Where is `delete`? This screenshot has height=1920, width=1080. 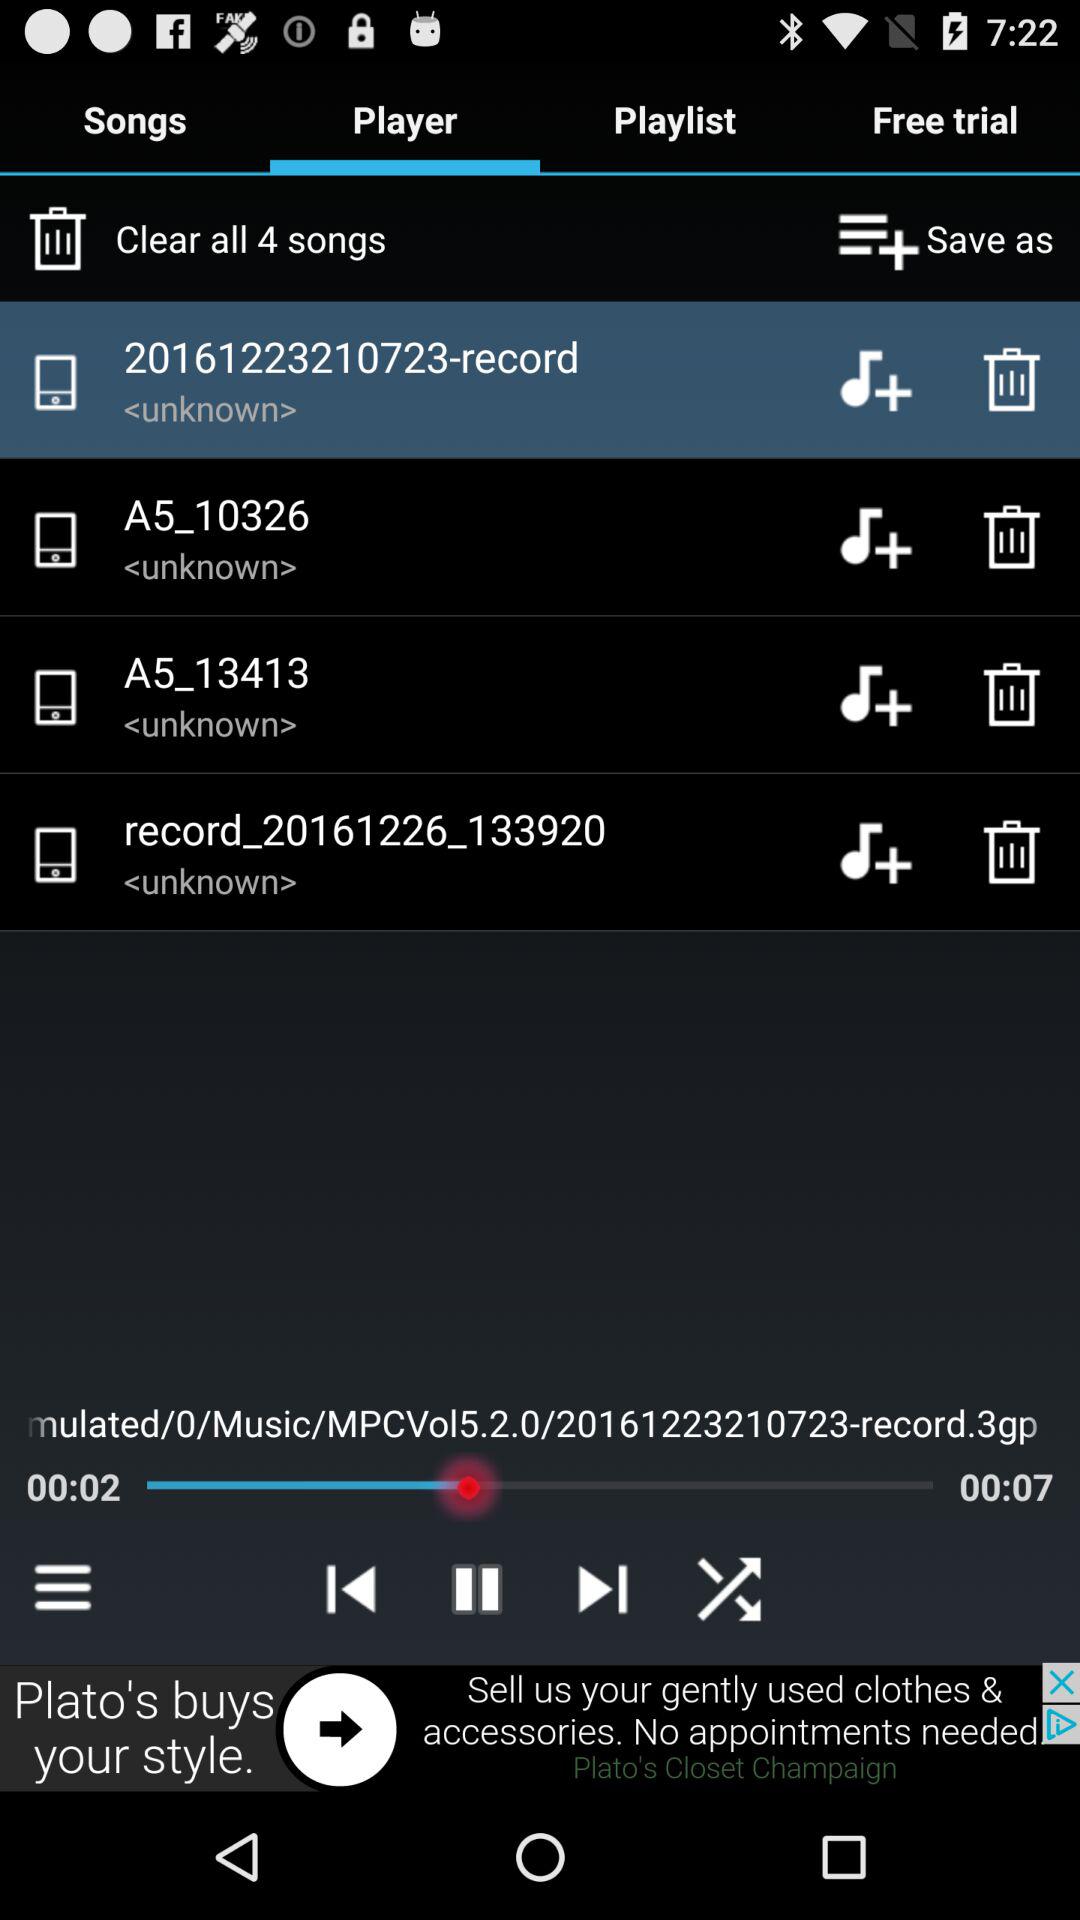
delete is located at coordinates (1017, 694).